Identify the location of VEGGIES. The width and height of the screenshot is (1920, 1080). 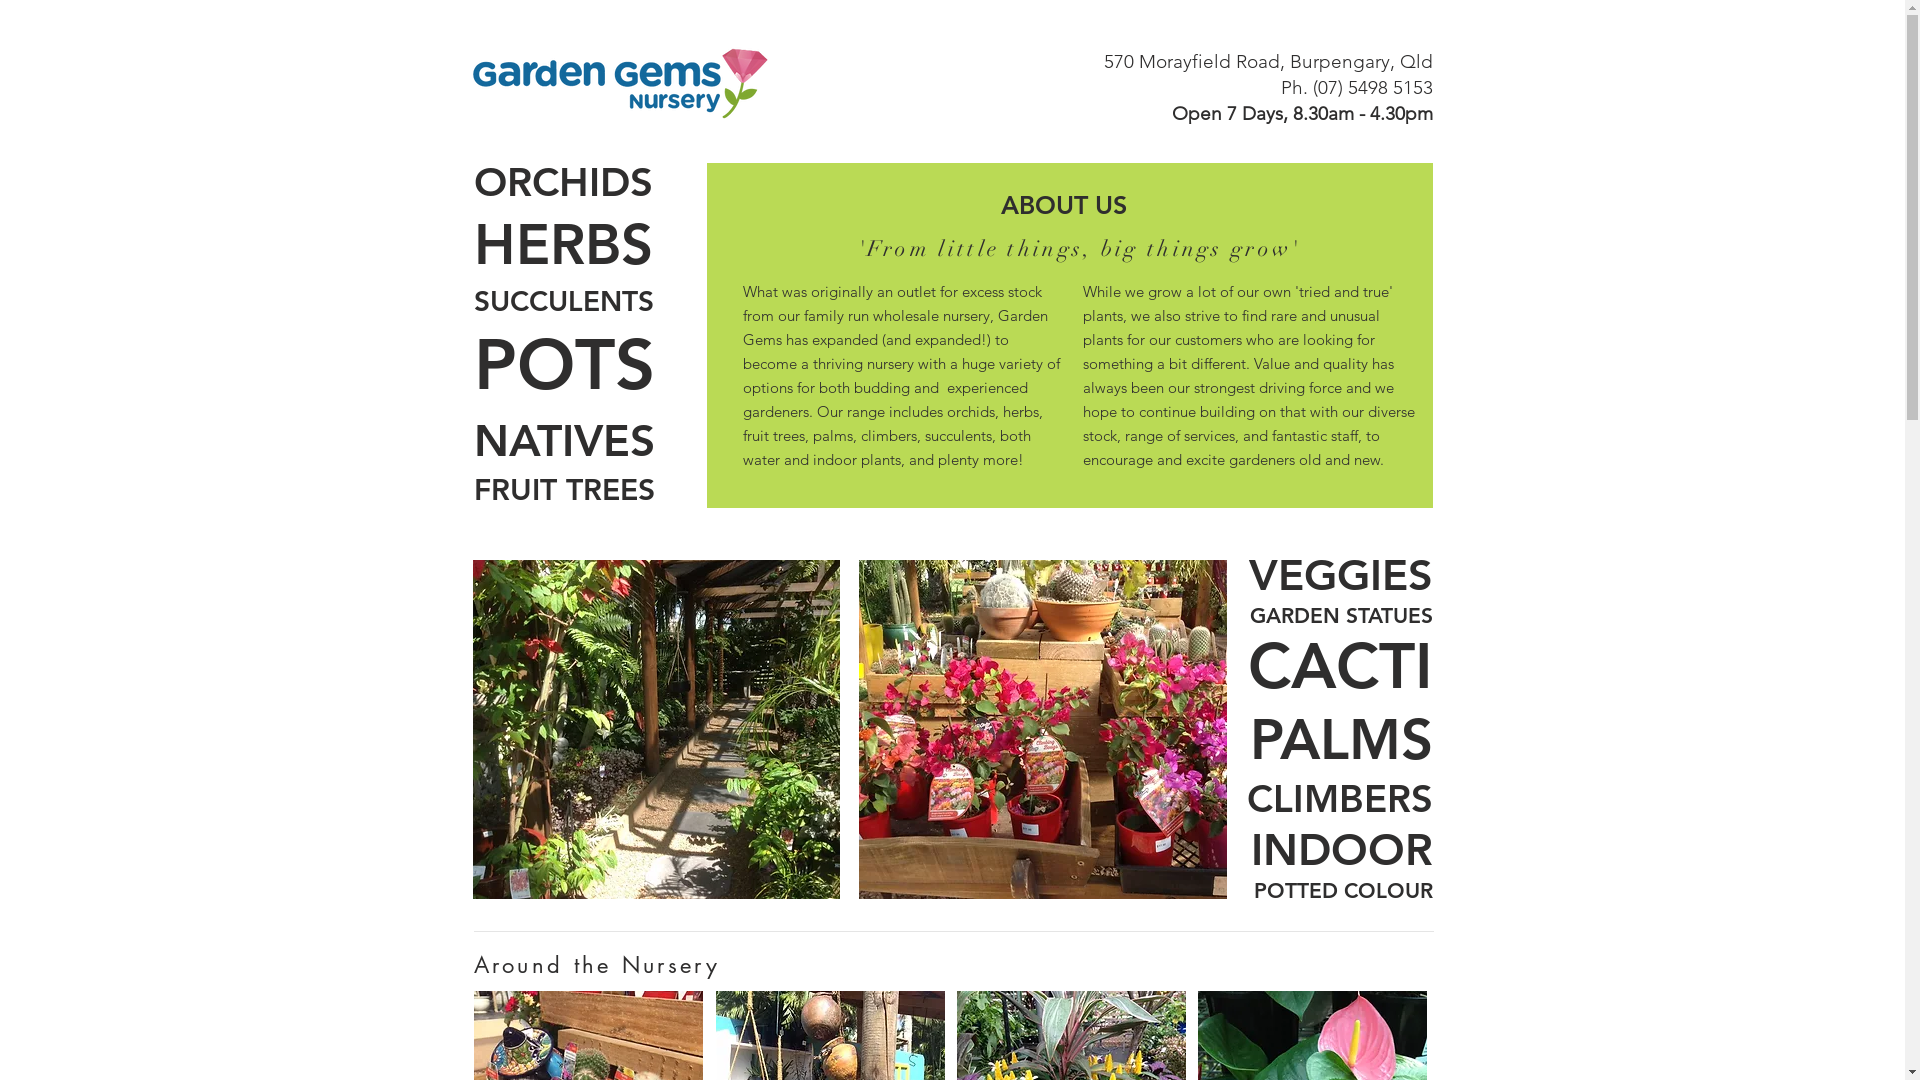
(1340, 575).